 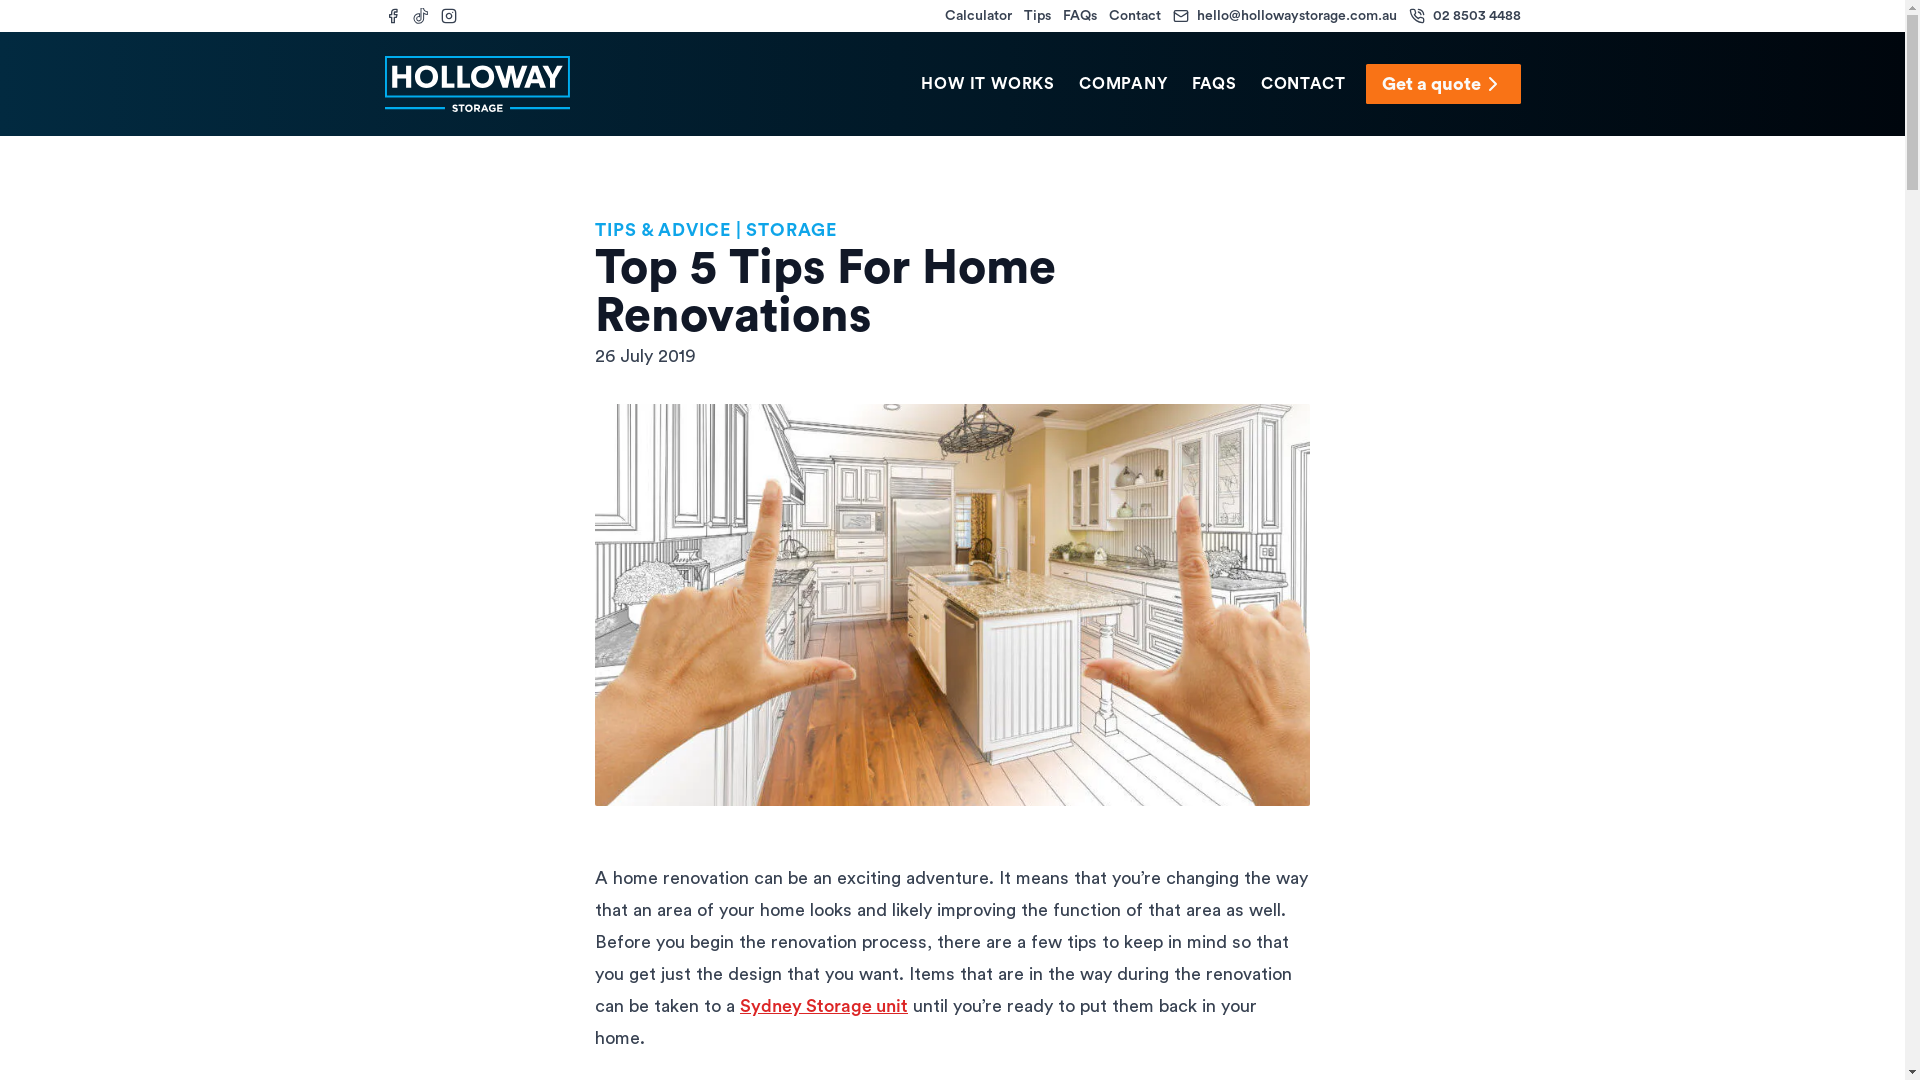 What do you see at coordinates (1134, 16) in the screenshot?
I see `Contact` at bounding box center [1134, 16].